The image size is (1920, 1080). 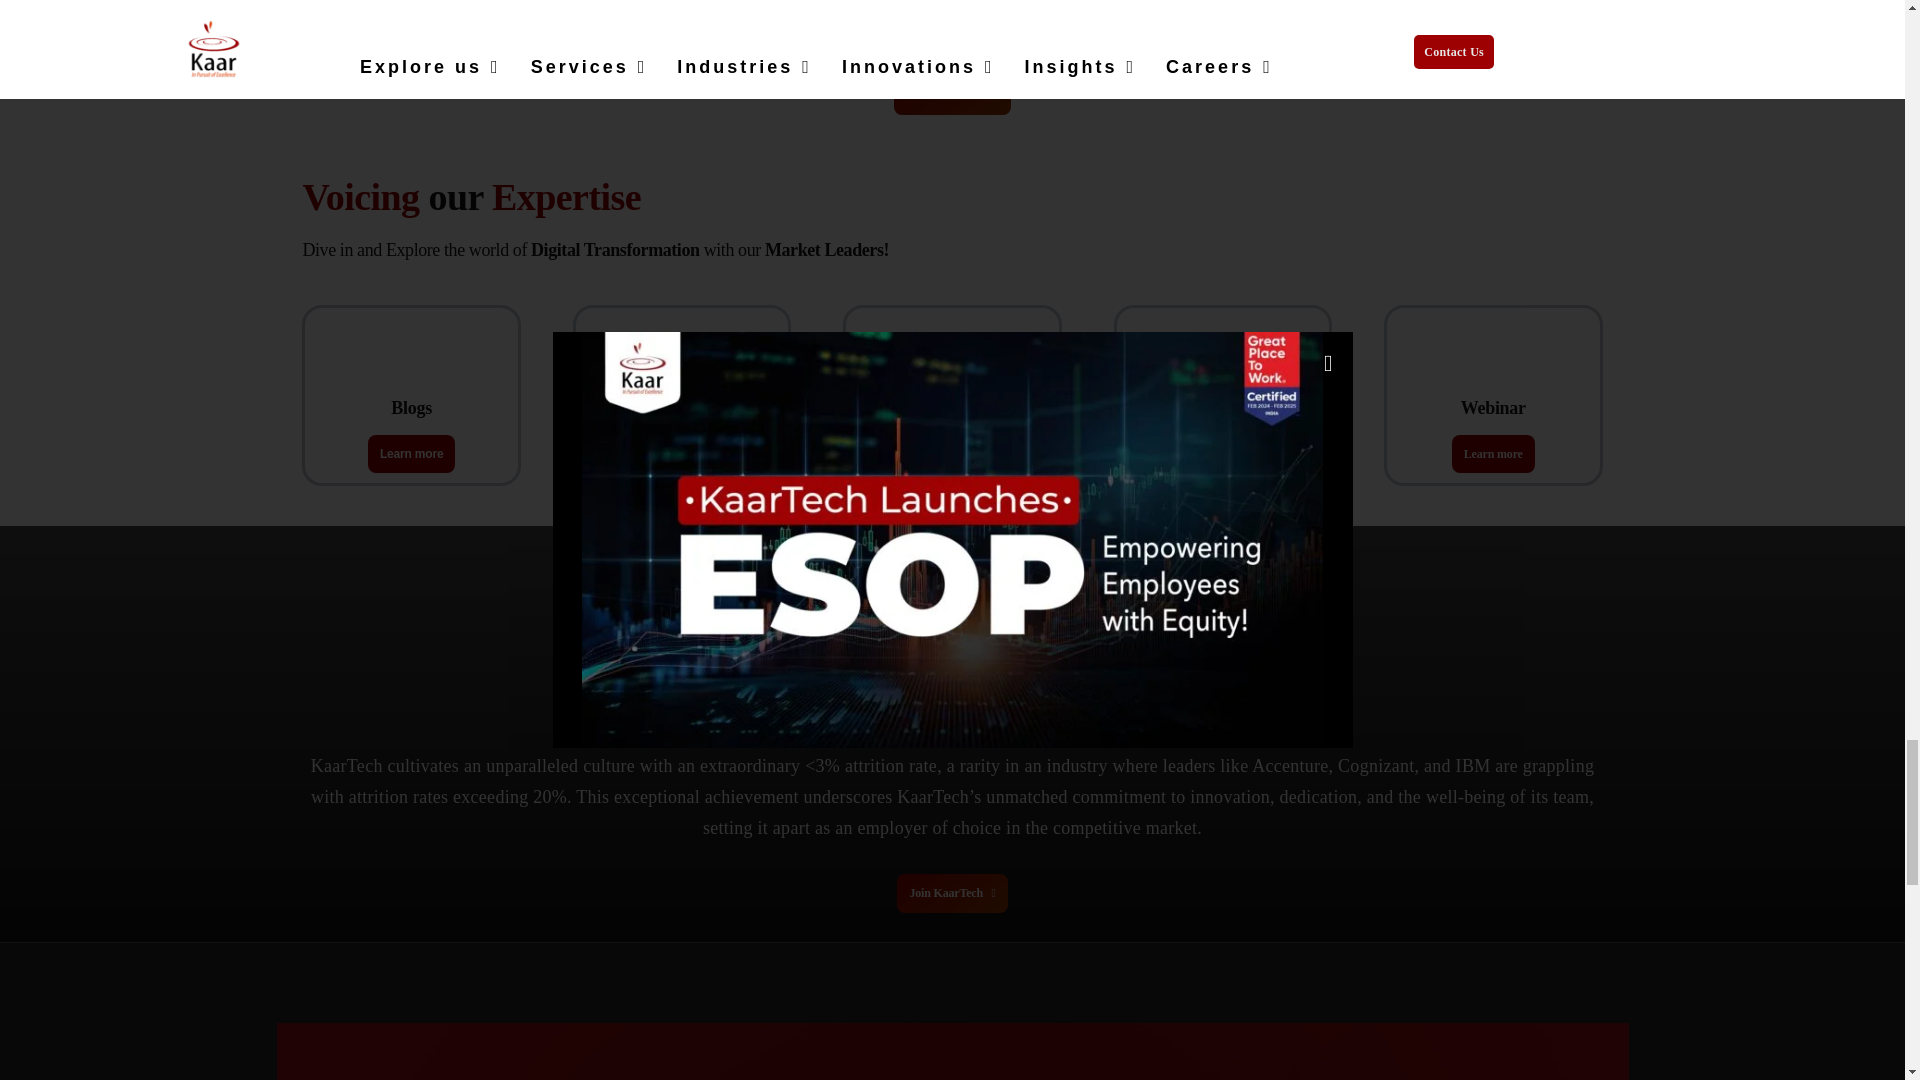 What do you see at coordinates (412, 362) in the screenshot?
I see `blogs-1` at bounding box center [412, 362].